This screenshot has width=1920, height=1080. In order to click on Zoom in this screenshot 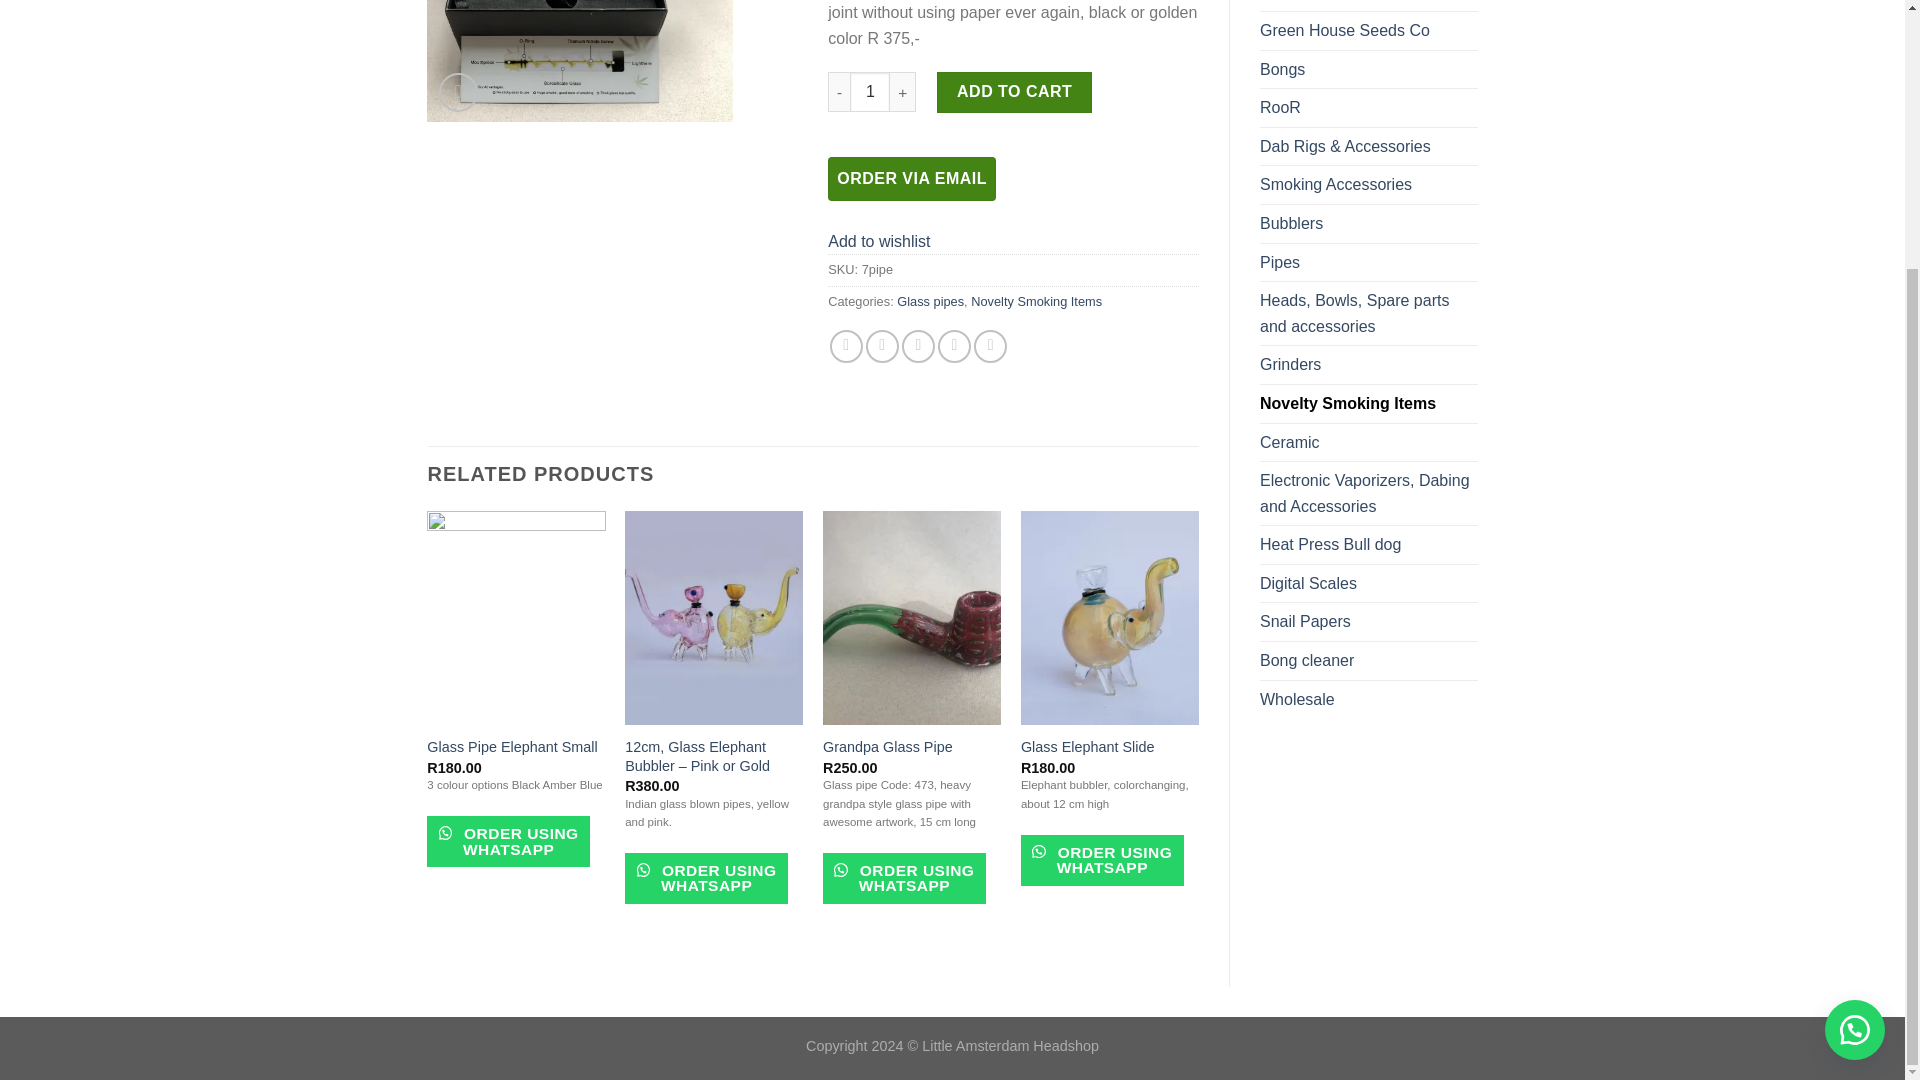, I will do `click(458, 92)`.